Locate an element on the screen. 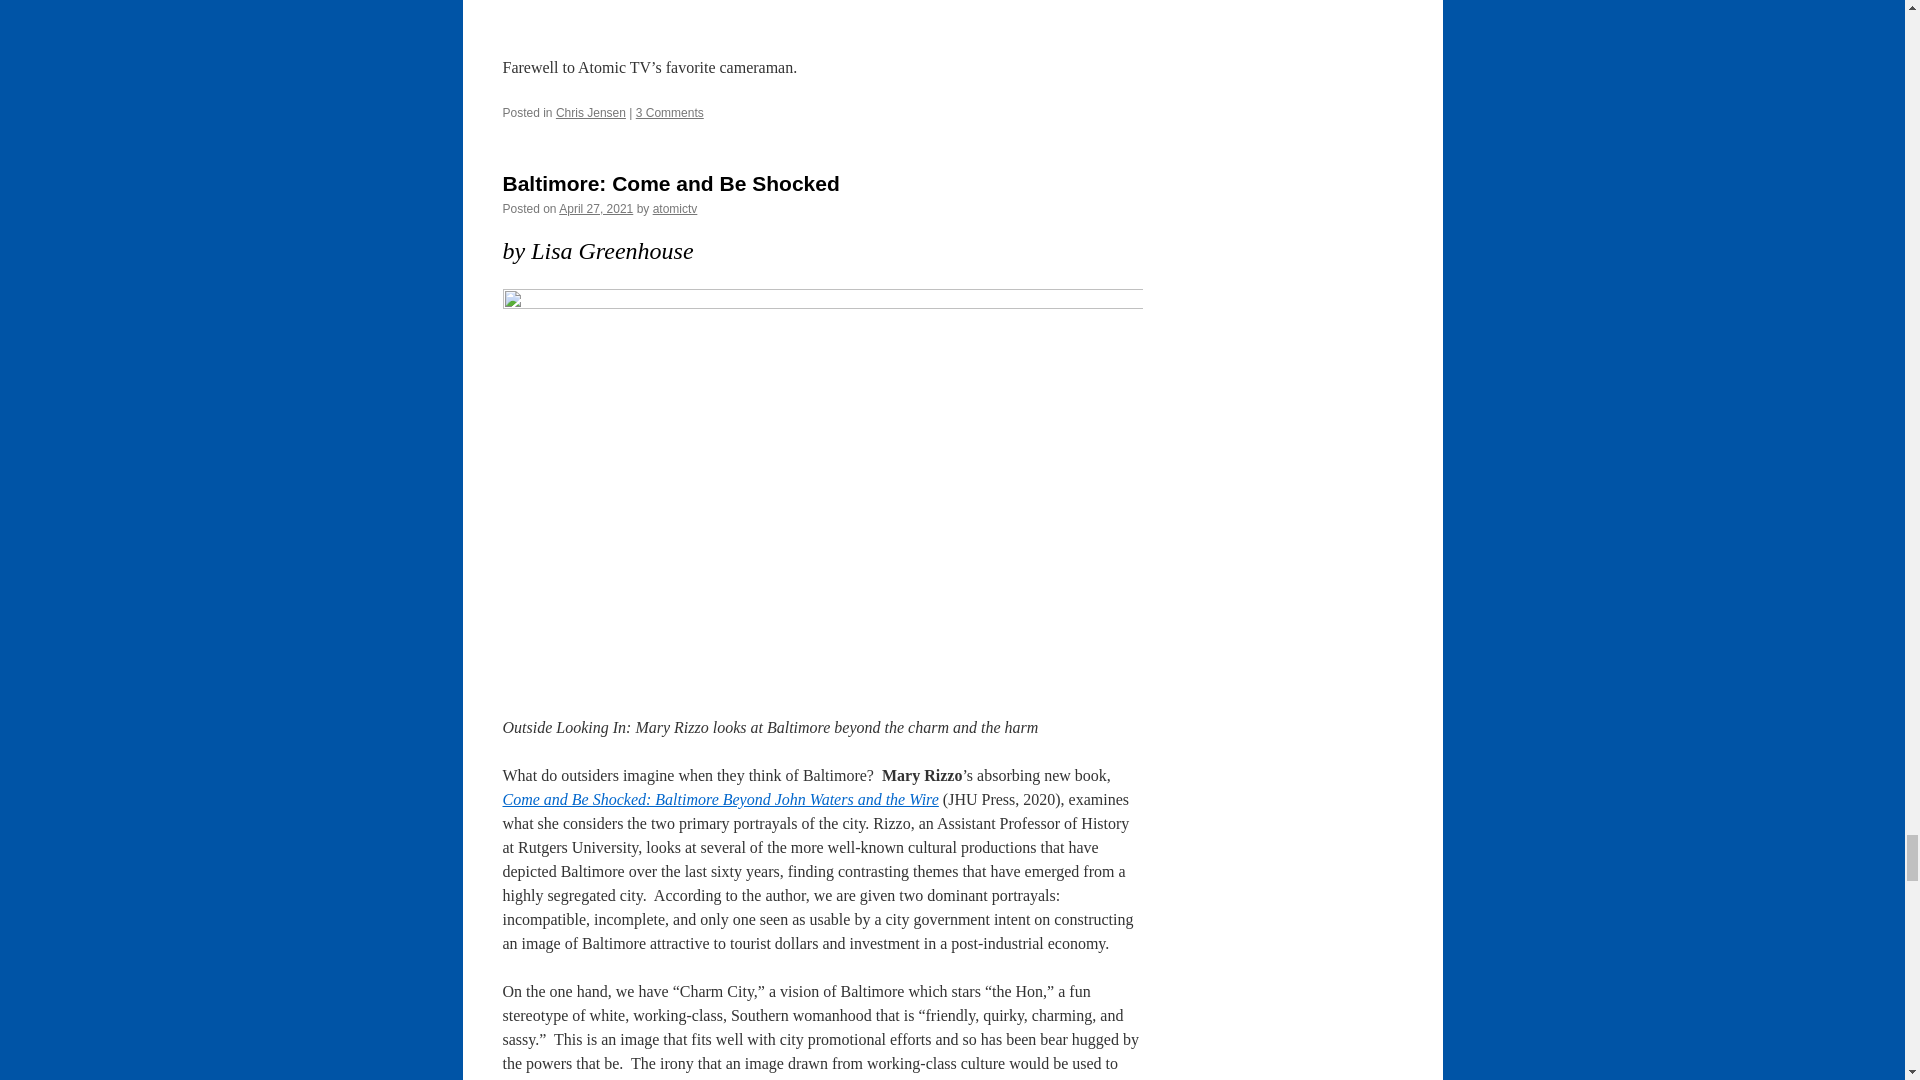 This screenshot has width=1920, height=1080. View all posts by atomictv is located at coordinates (675, 208).